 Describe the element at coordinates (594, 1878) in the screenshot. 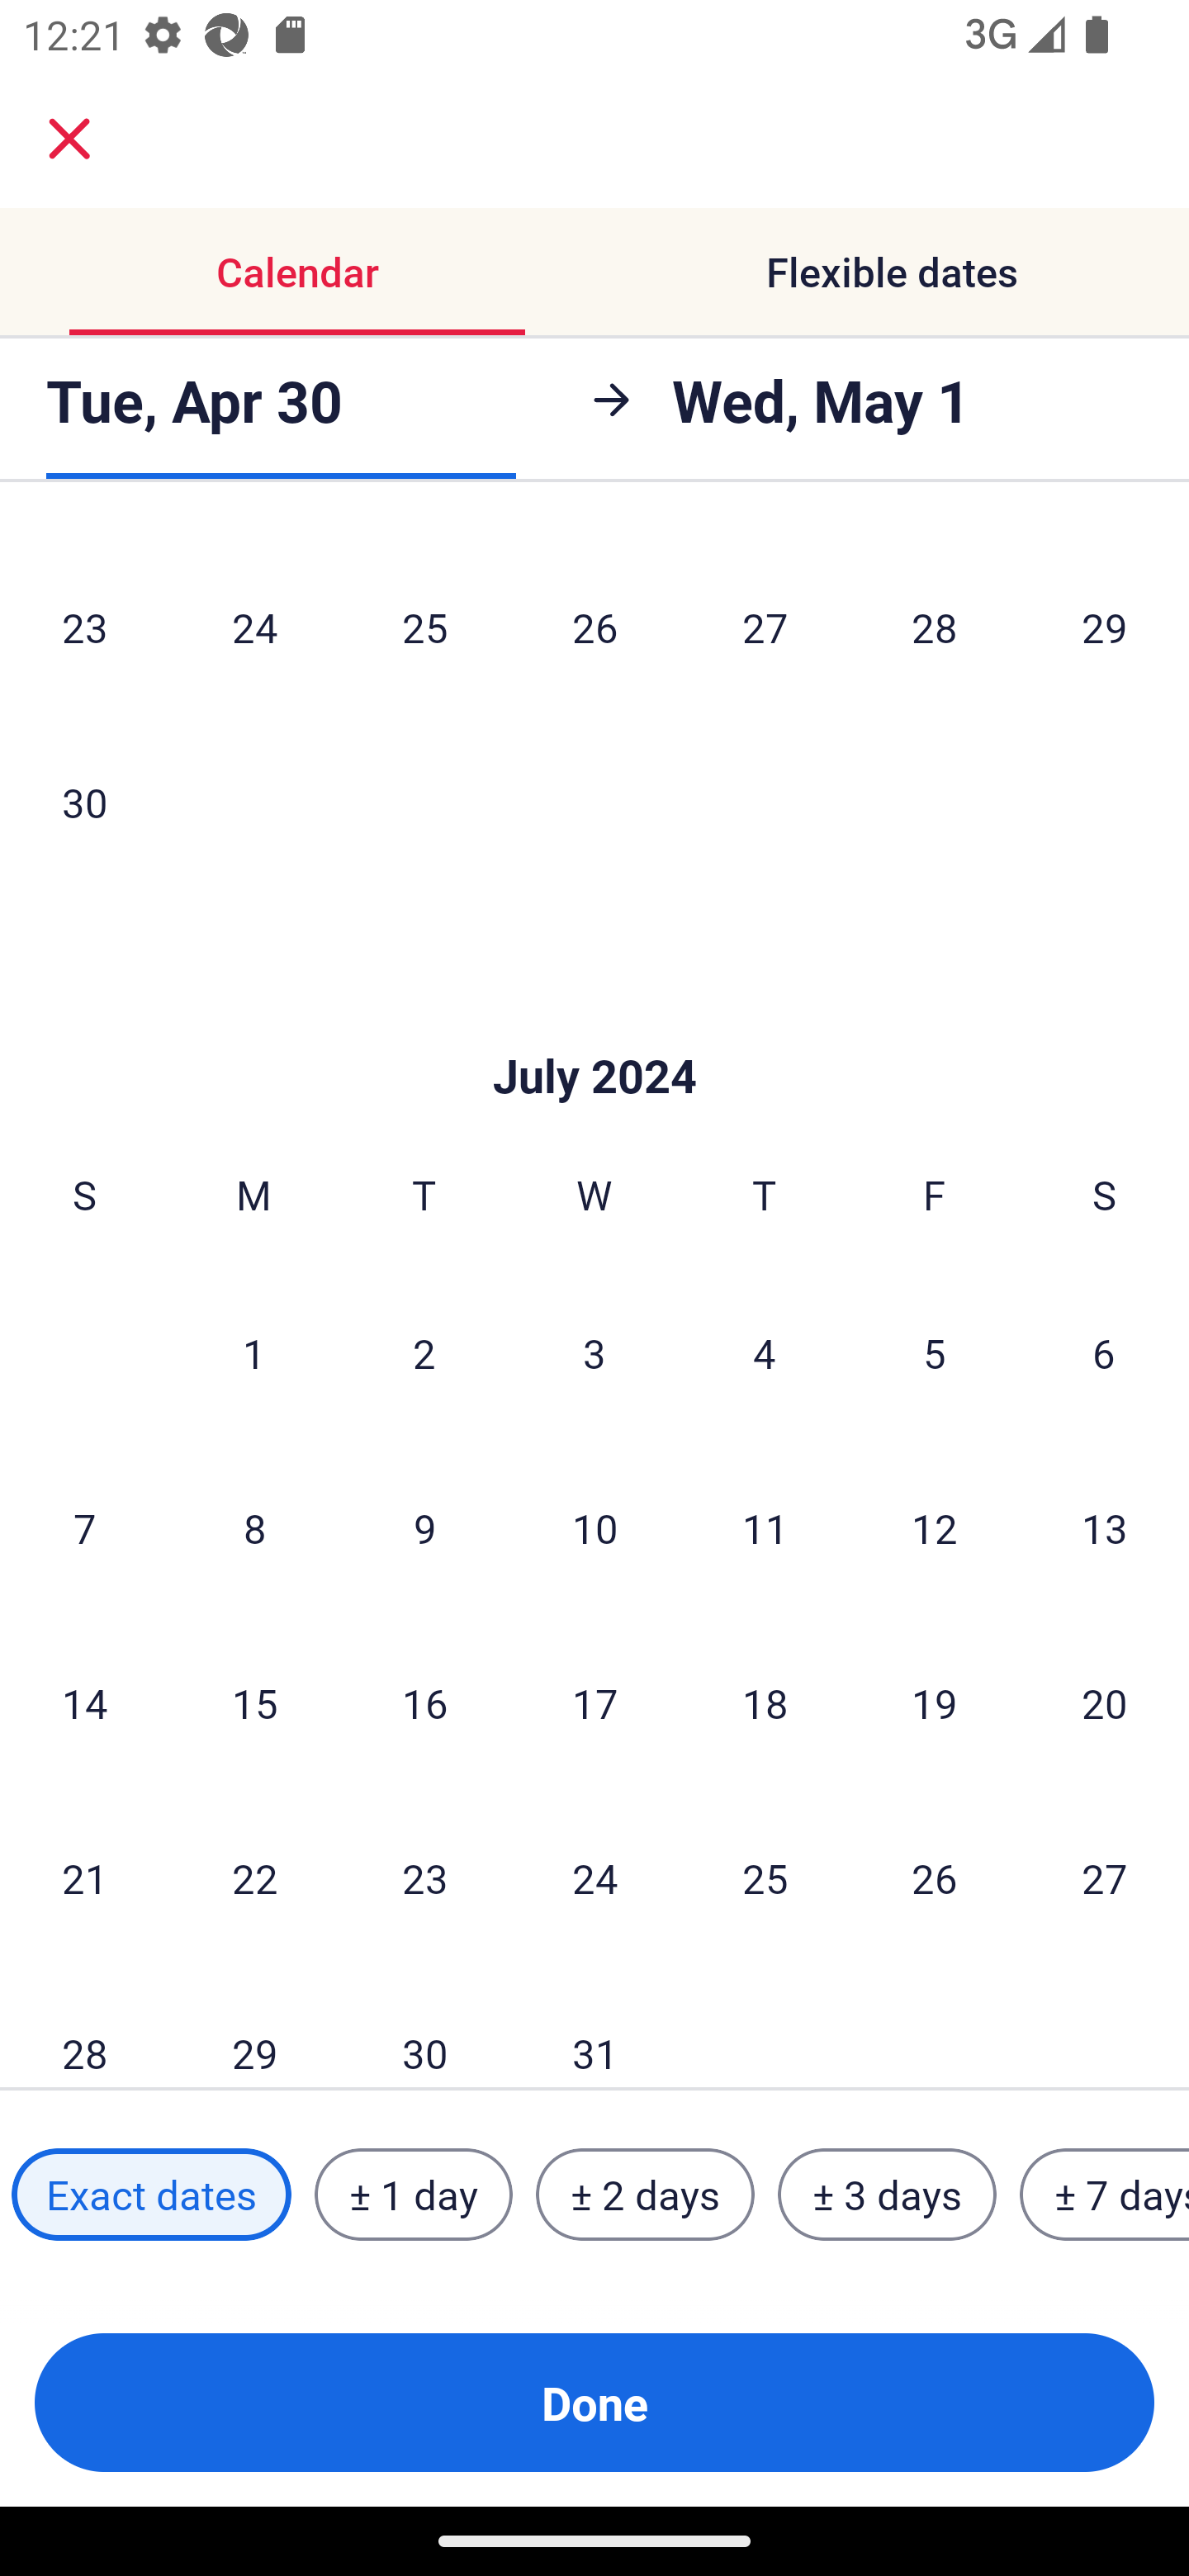

I see `24 Wednesday, July 24, 2024` at that location.